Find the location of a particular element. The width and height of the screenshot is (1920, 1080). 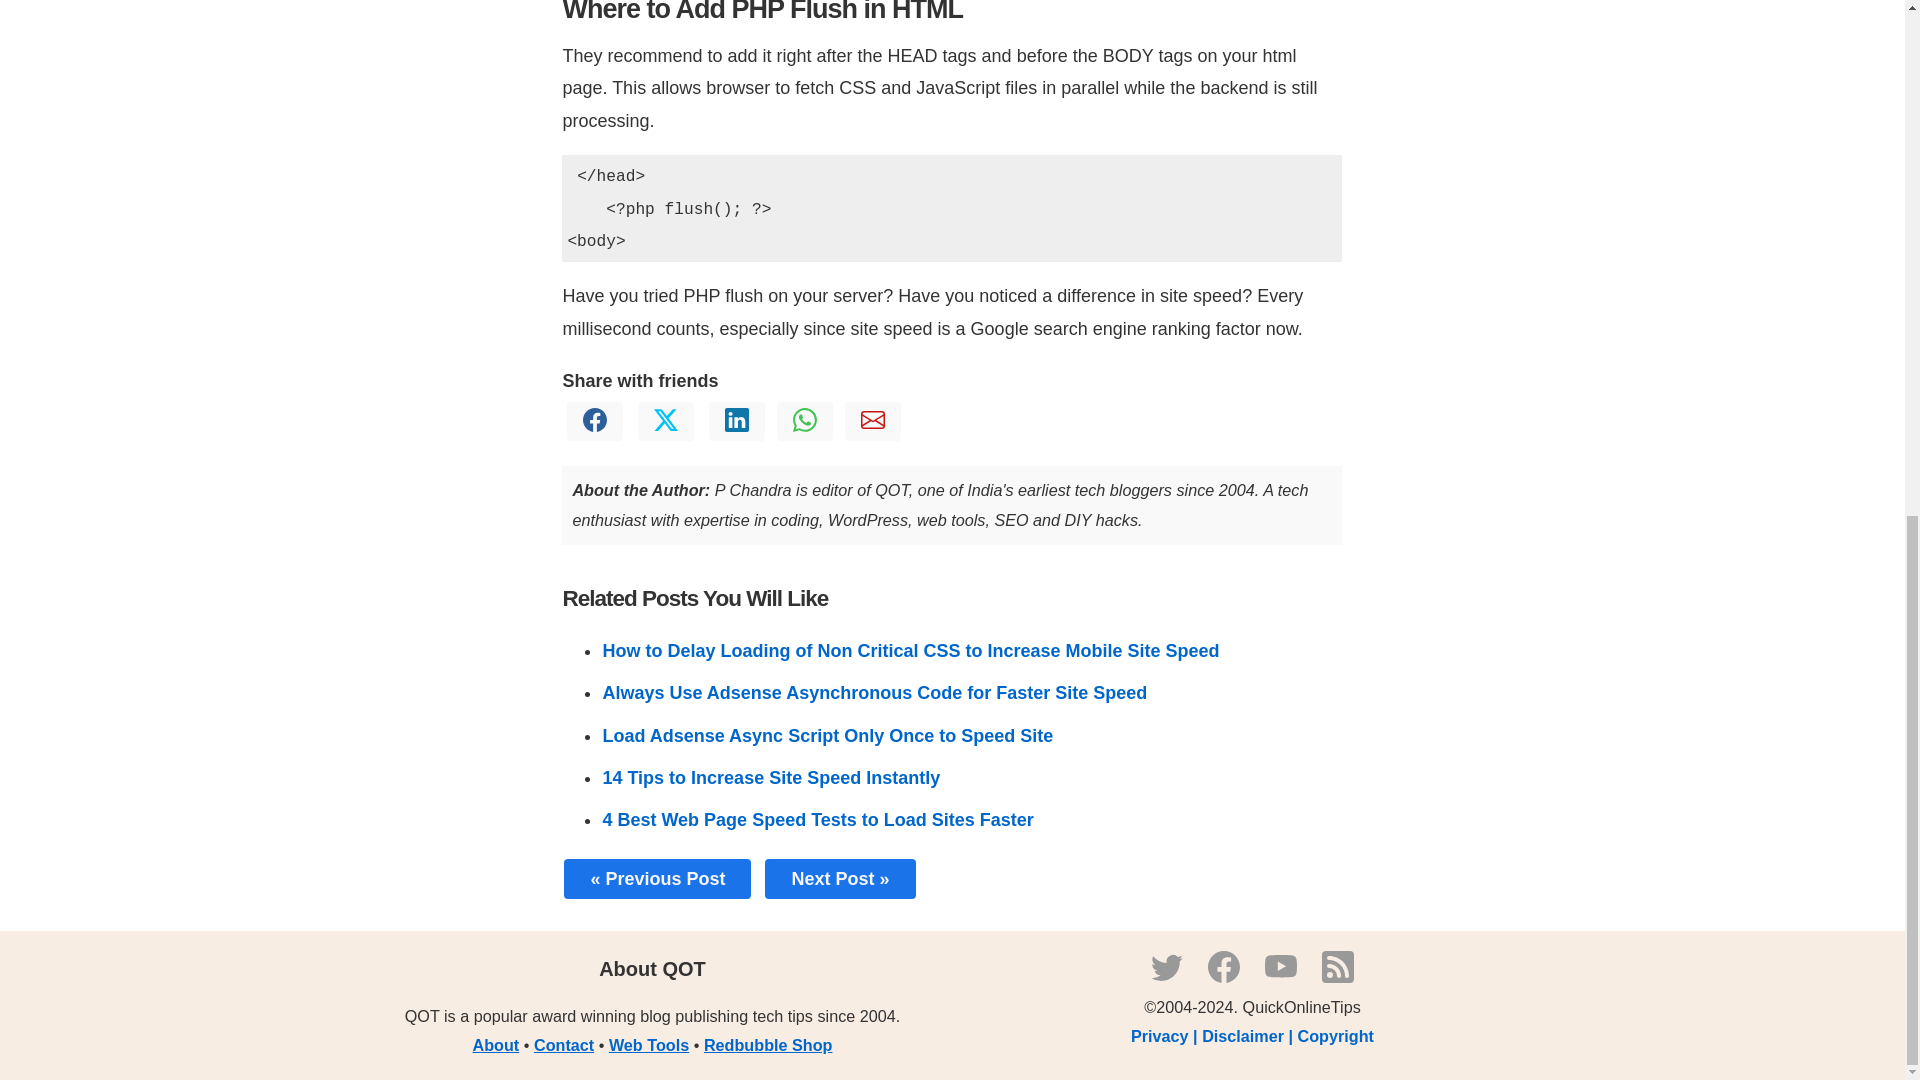

Web Tools is located at coordinates (648, 1044).